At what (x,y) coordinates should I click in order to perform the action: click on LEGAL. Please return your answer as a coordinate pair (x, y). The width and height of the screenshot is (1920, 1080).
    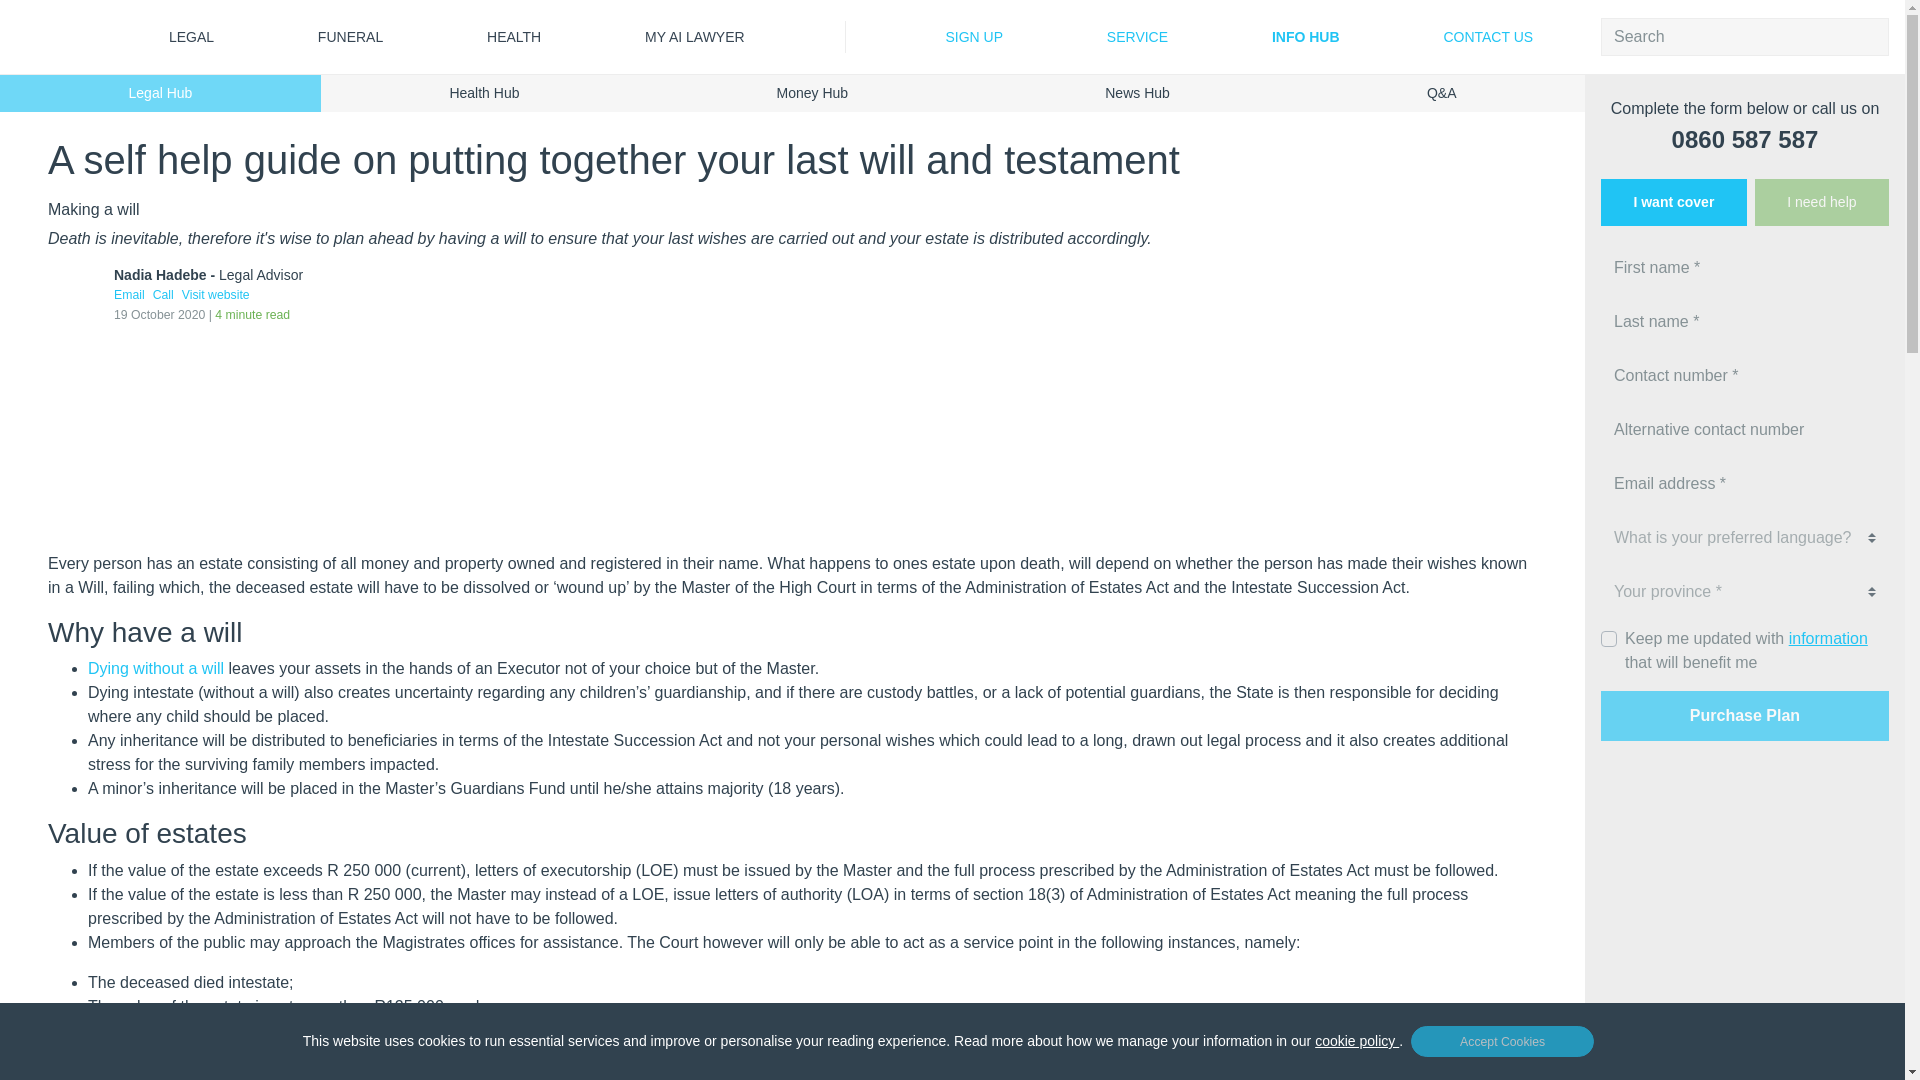
    Looking at the image, I should click on (192, 36).